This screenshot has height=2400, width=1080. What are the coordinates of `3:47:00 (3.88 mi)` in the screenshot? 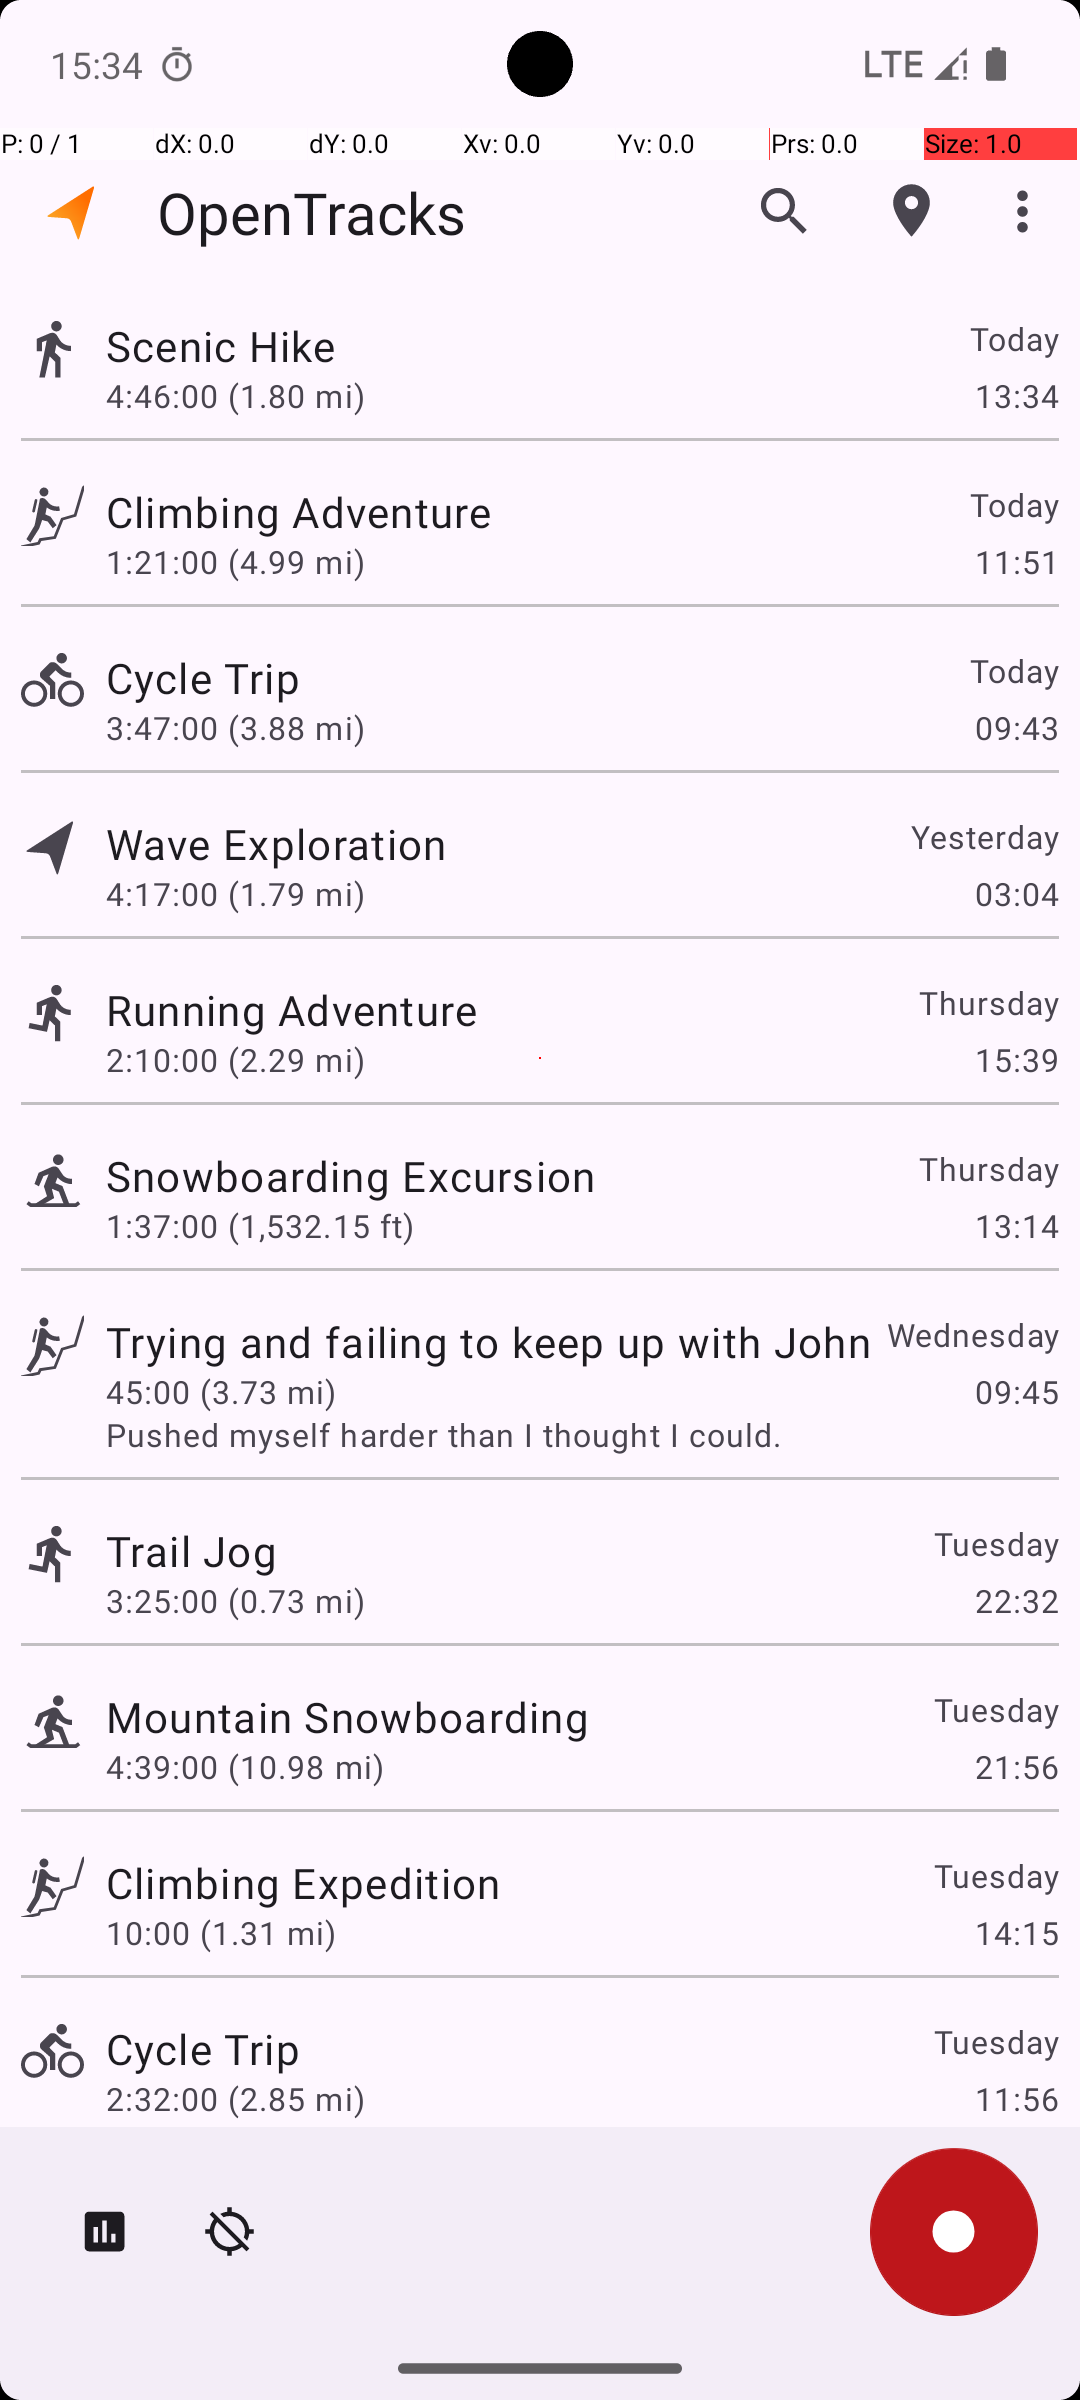 It's located at (236, 728).